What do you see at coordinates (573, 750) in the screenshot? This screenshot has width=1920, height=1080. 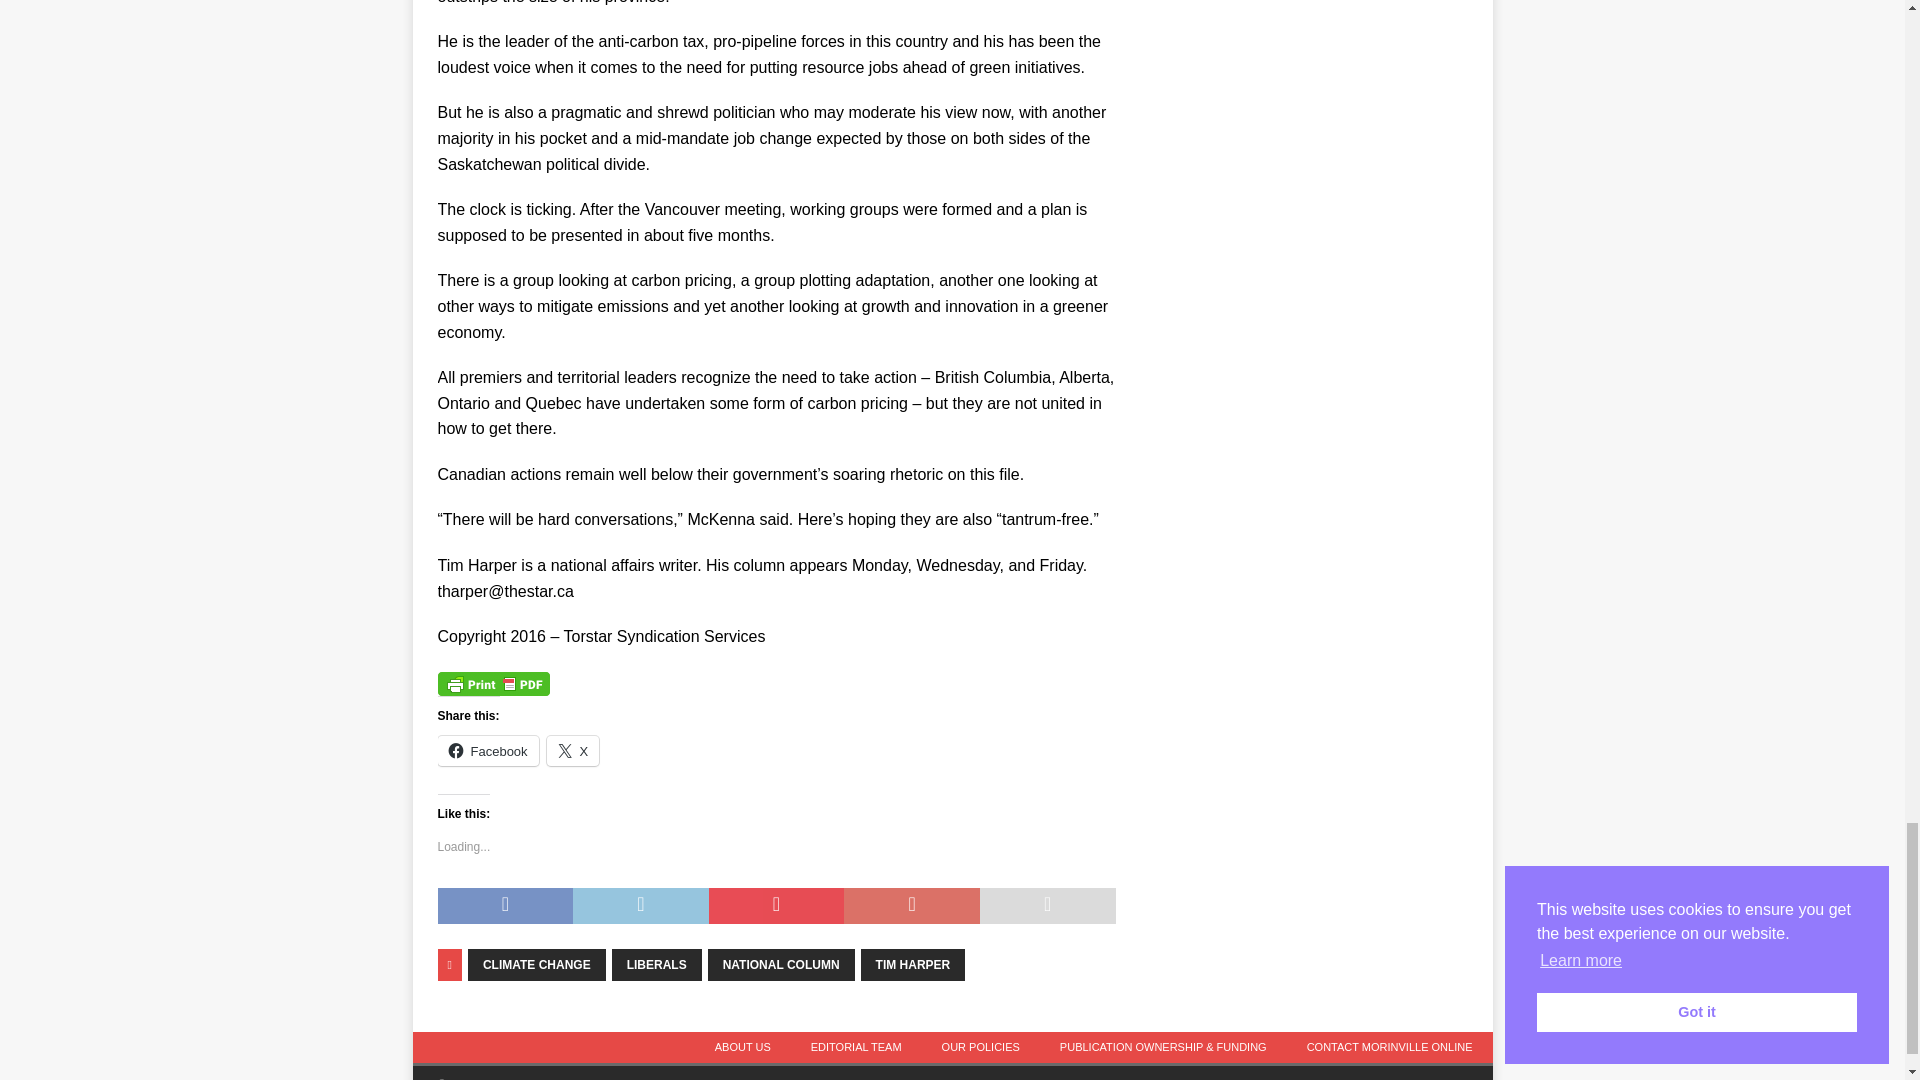 I see `Click to share on X` at bounding box center [573, 750].